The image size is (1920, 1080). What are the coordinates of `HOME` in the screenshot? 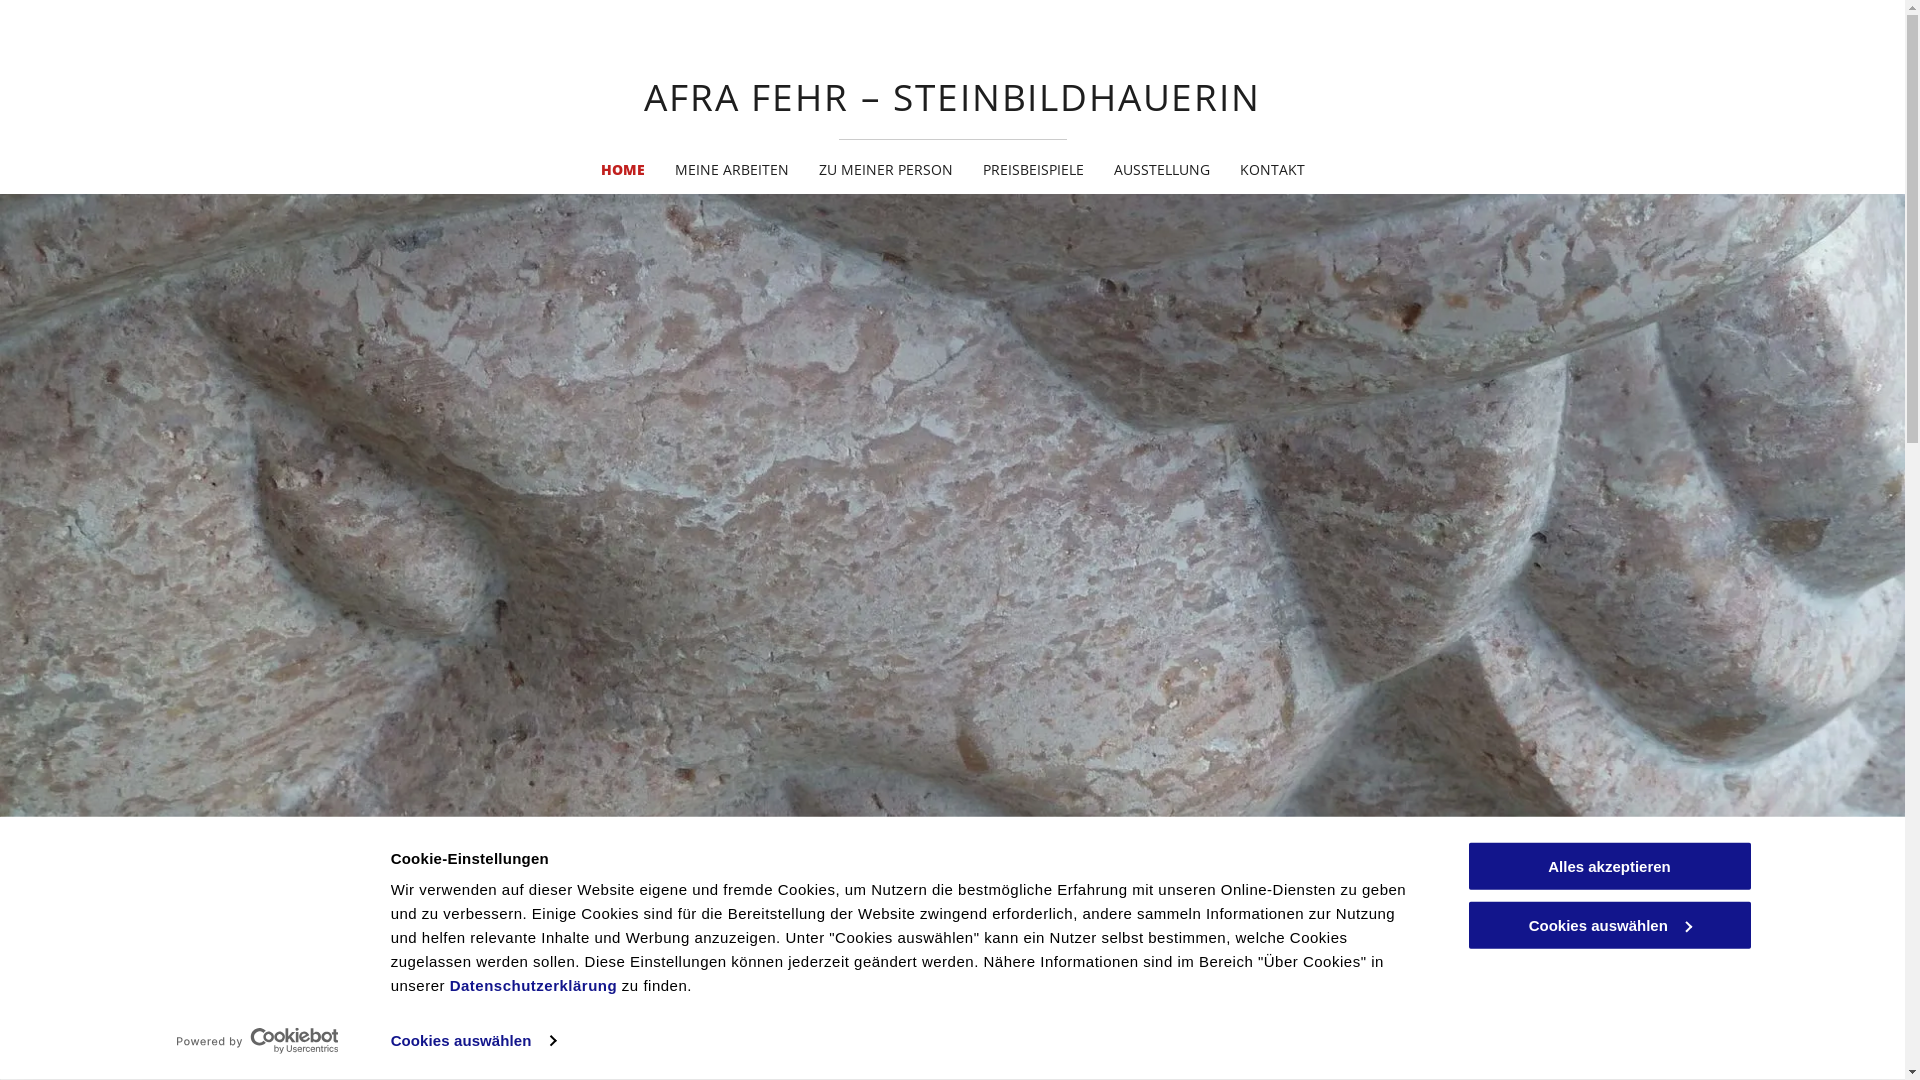 It's located at (623, 170).